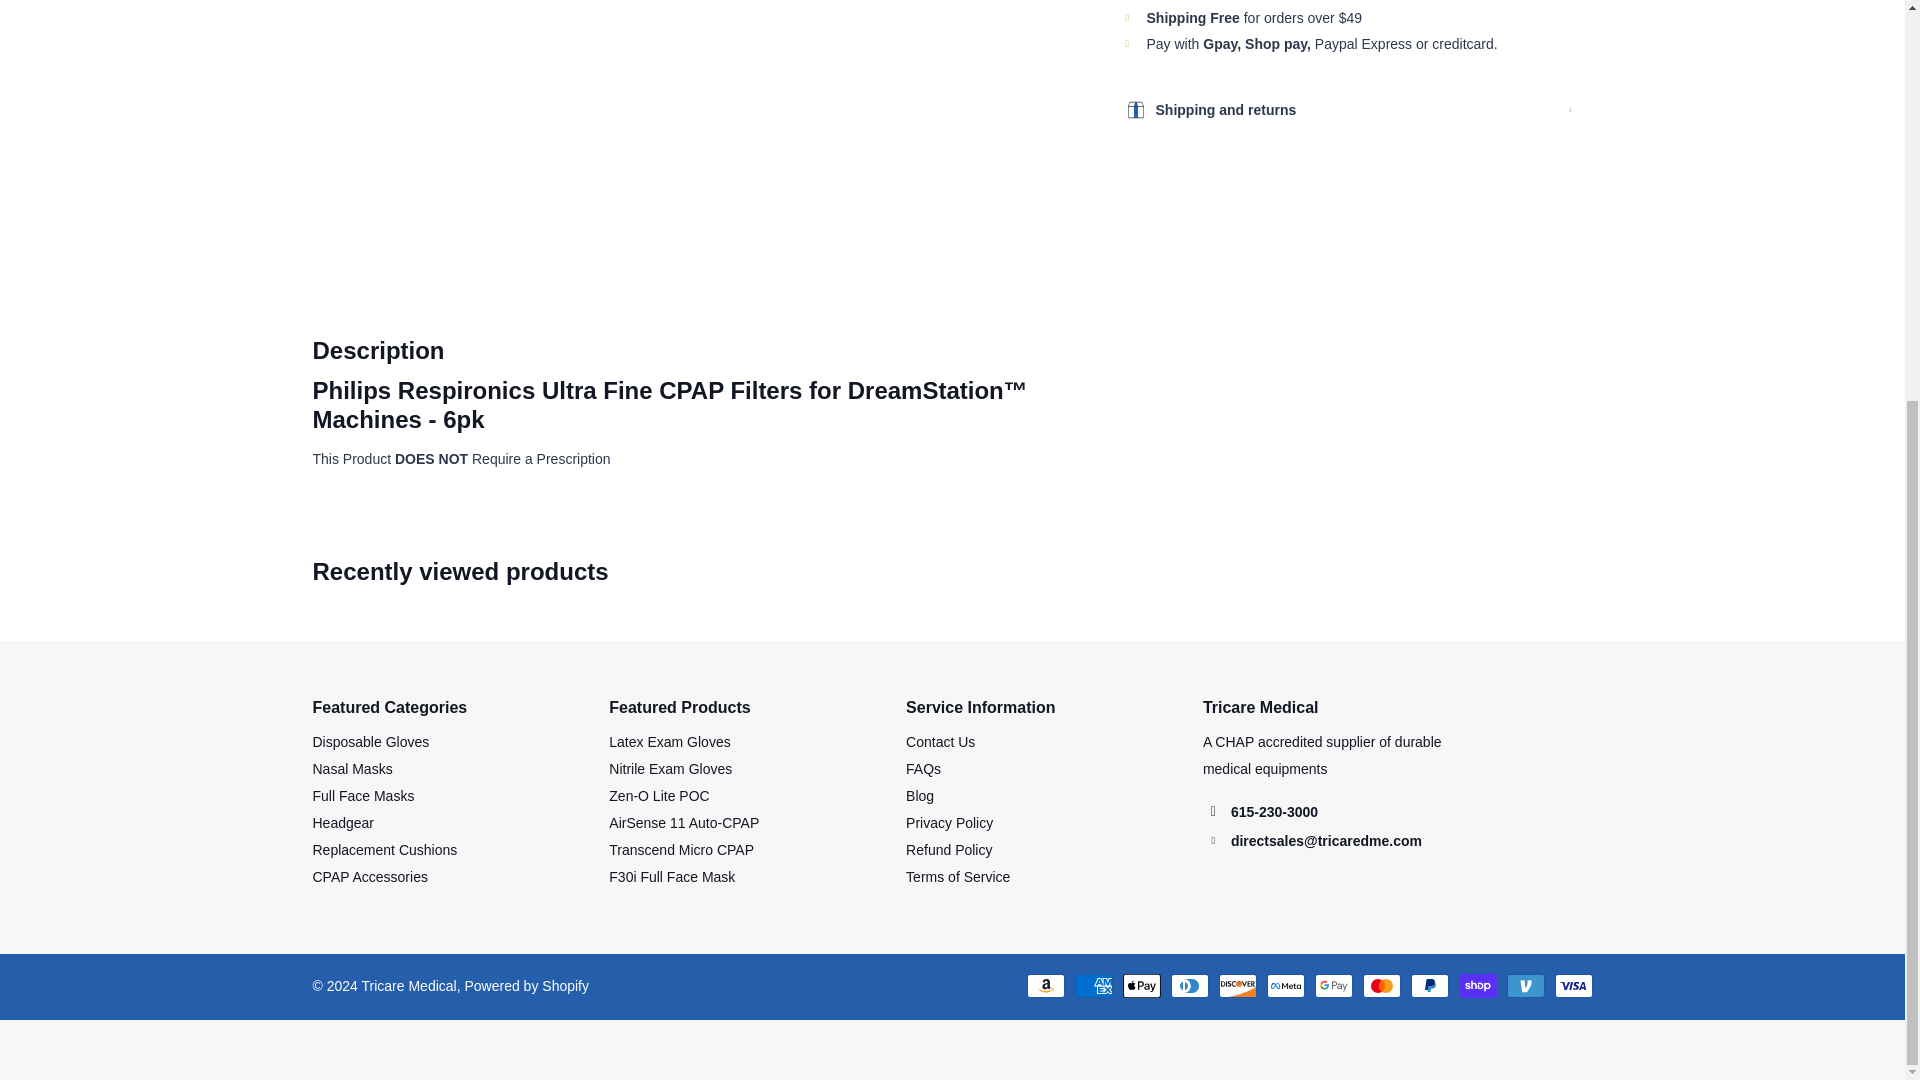  Describe the element at coordinates (658, 796) in the screenshot. I see `Zen-O Lite POC` at that location.